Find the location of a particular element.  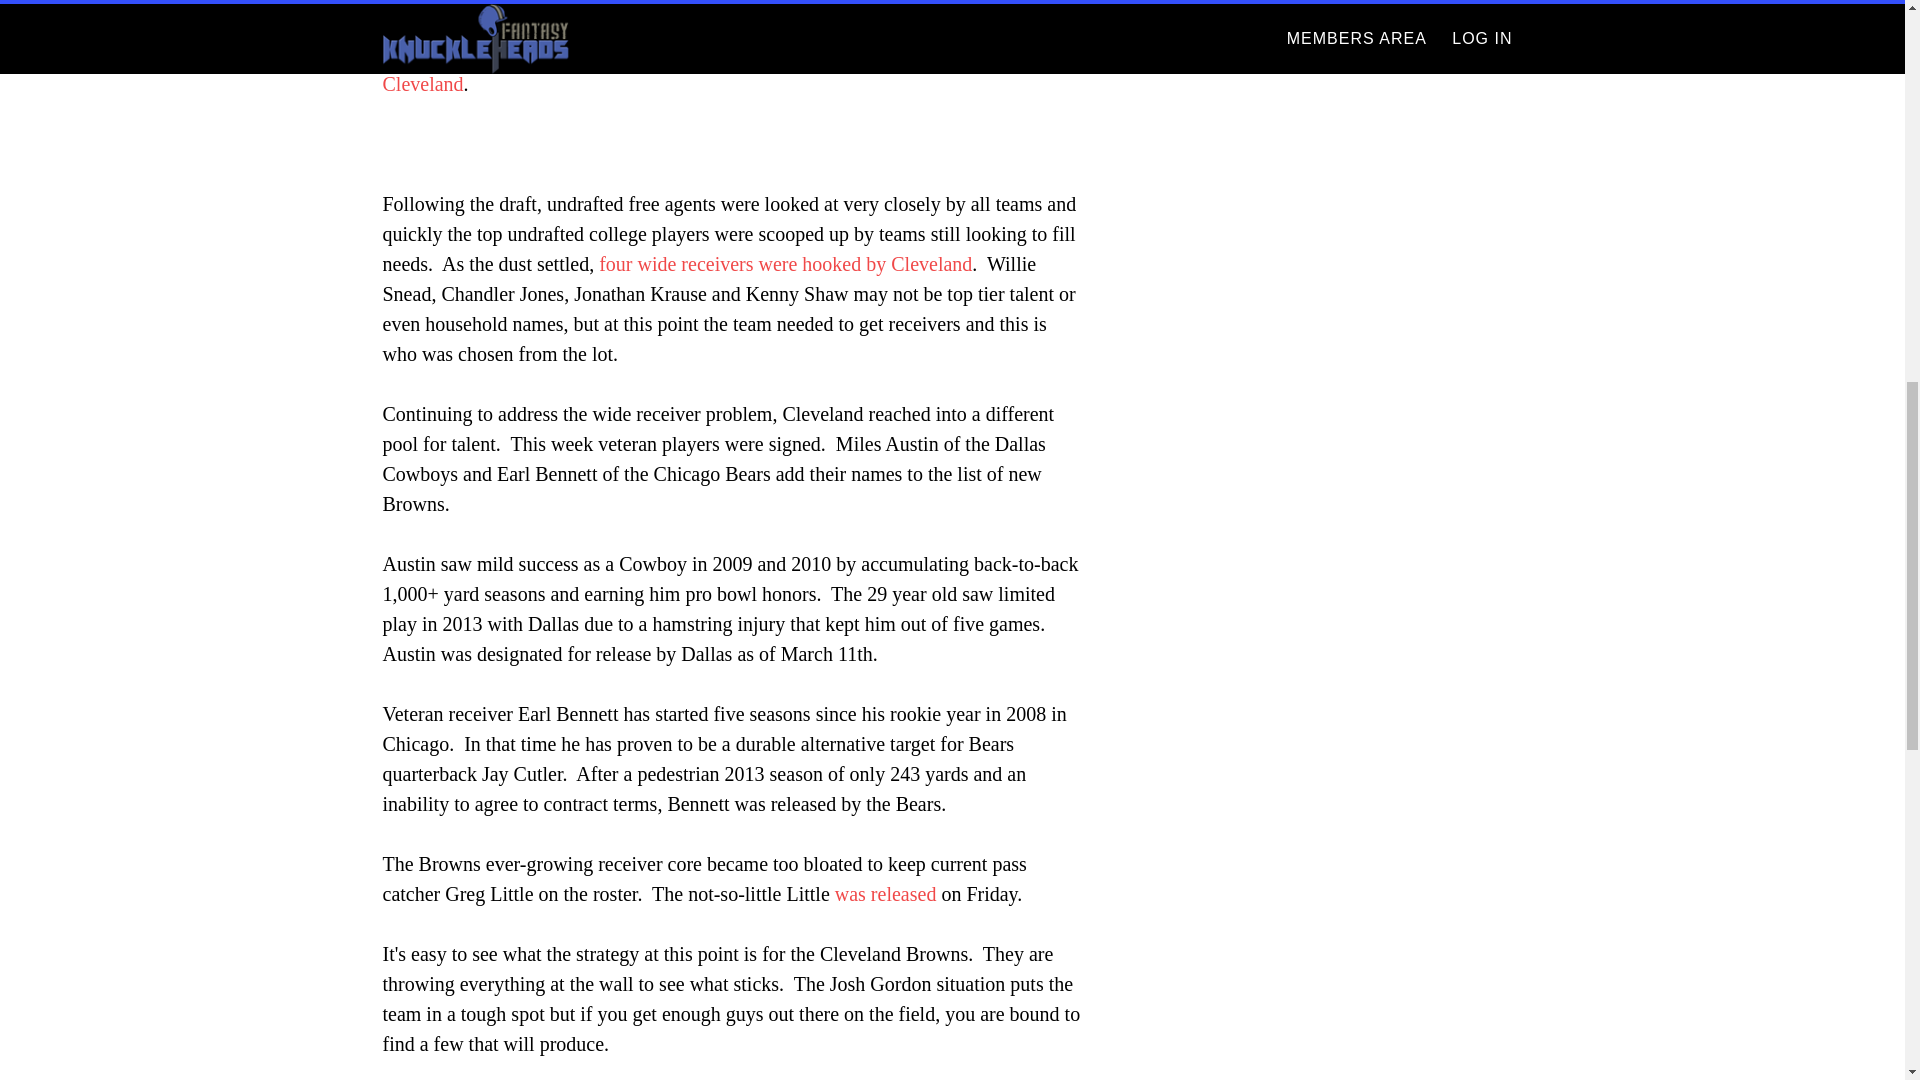

Johnny Cleveland is located at coordinates (716, 69).